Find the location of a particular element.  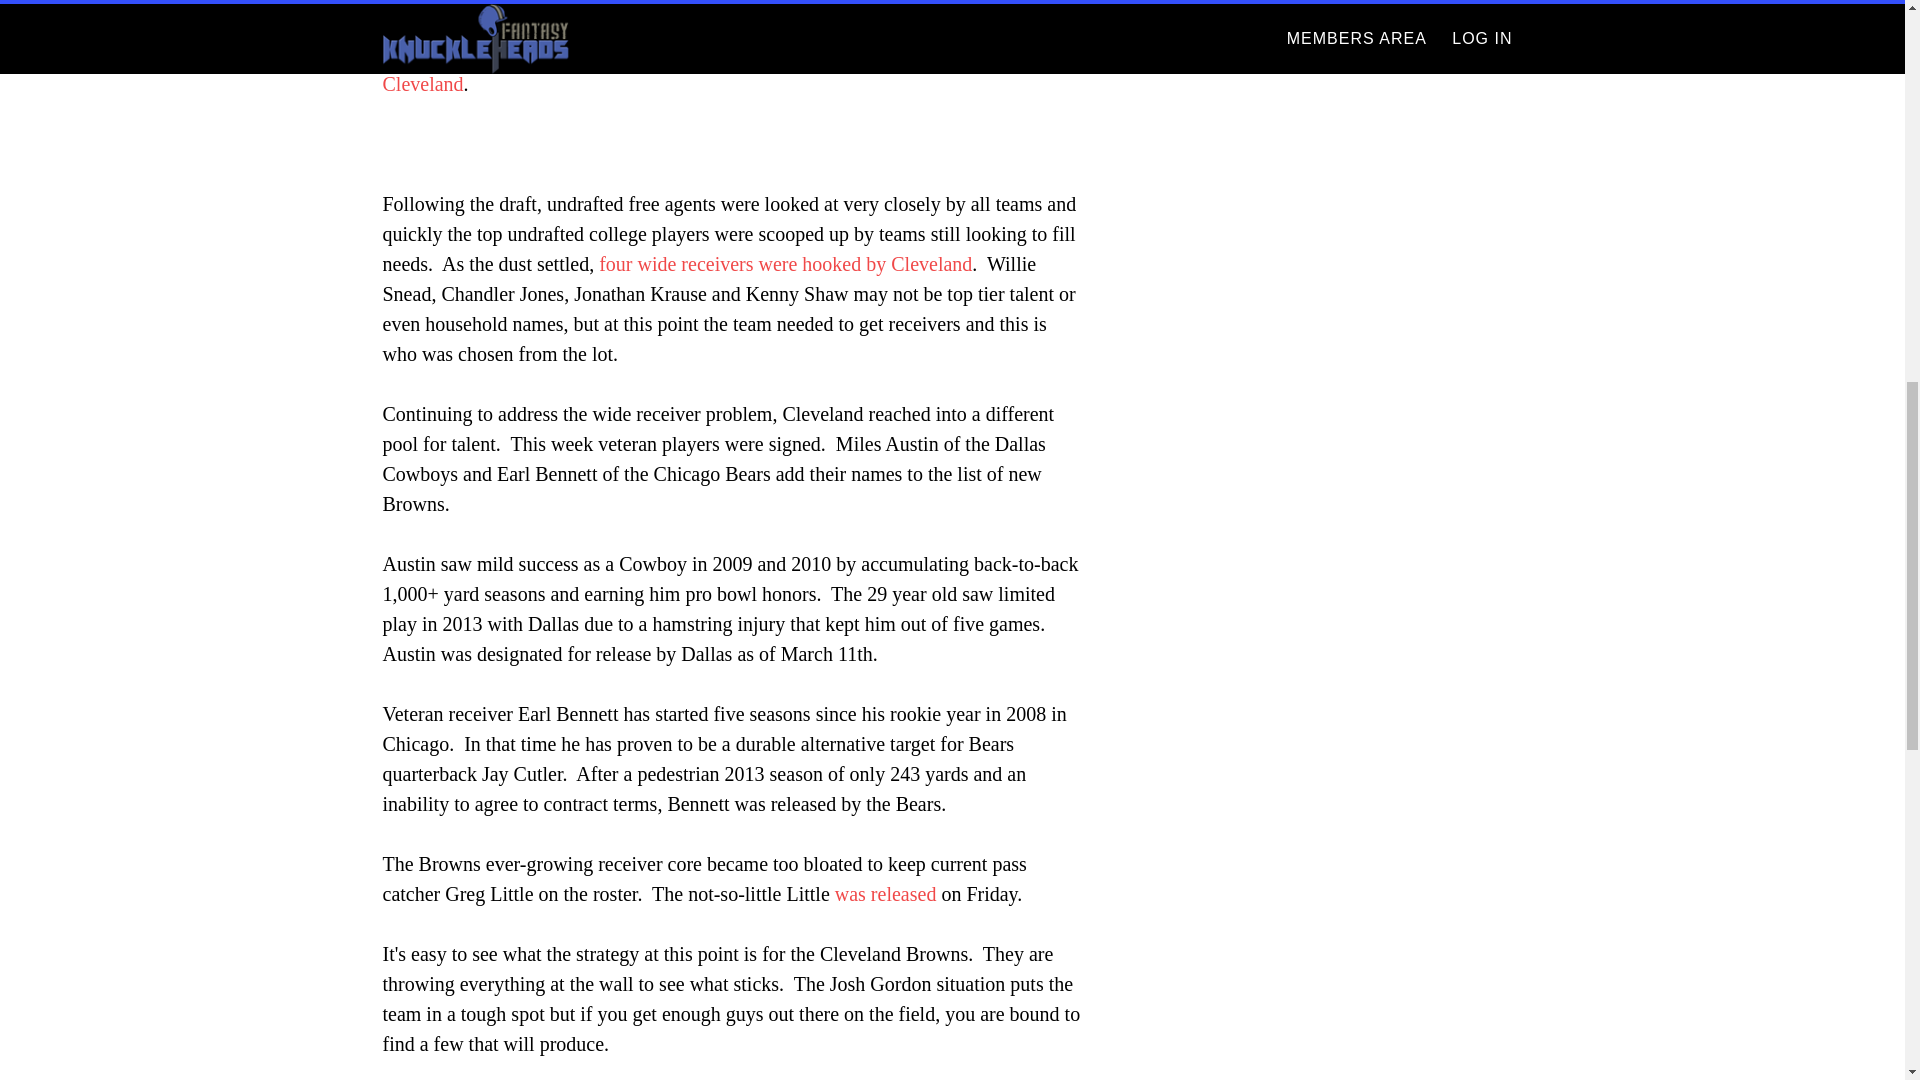

Johnny Cleveland is located at coordinates (716, 69).